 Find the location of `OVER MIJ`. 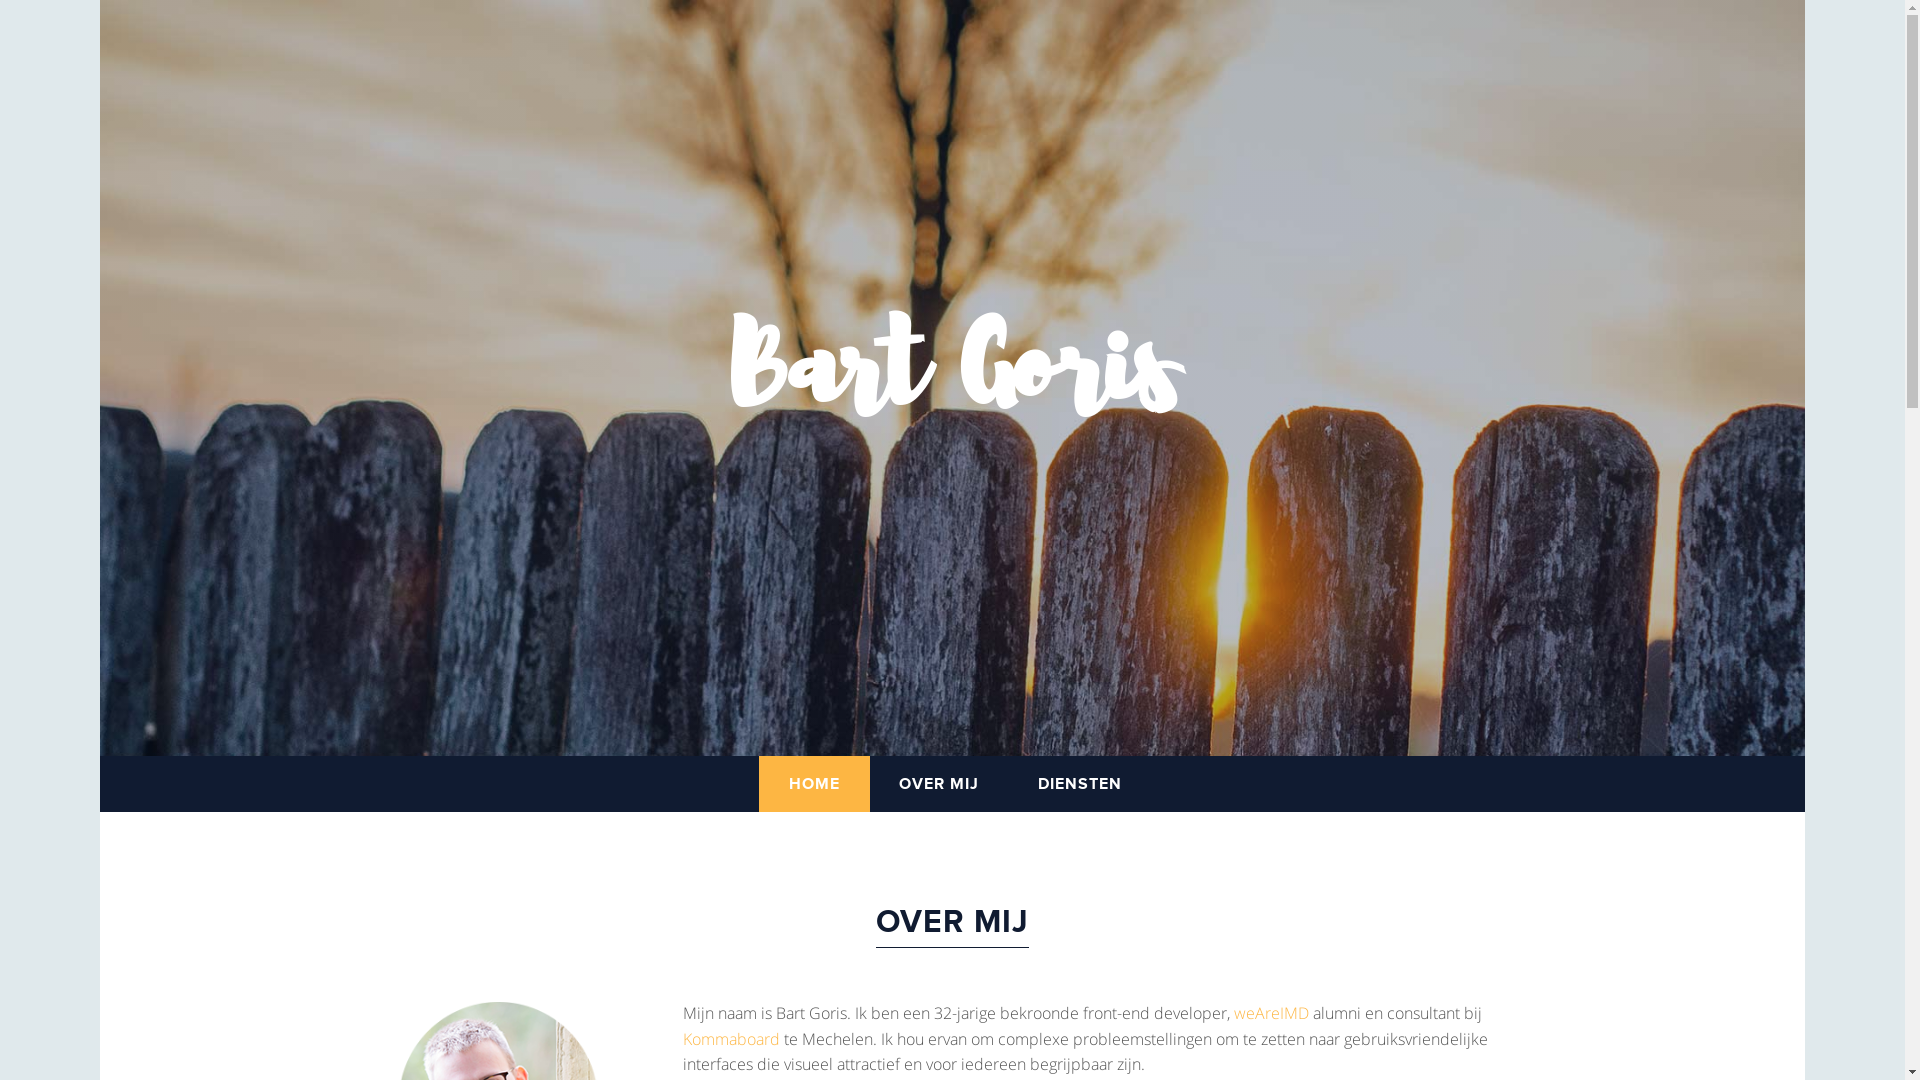

OVER MIJ is located at coordinates (938, 784).